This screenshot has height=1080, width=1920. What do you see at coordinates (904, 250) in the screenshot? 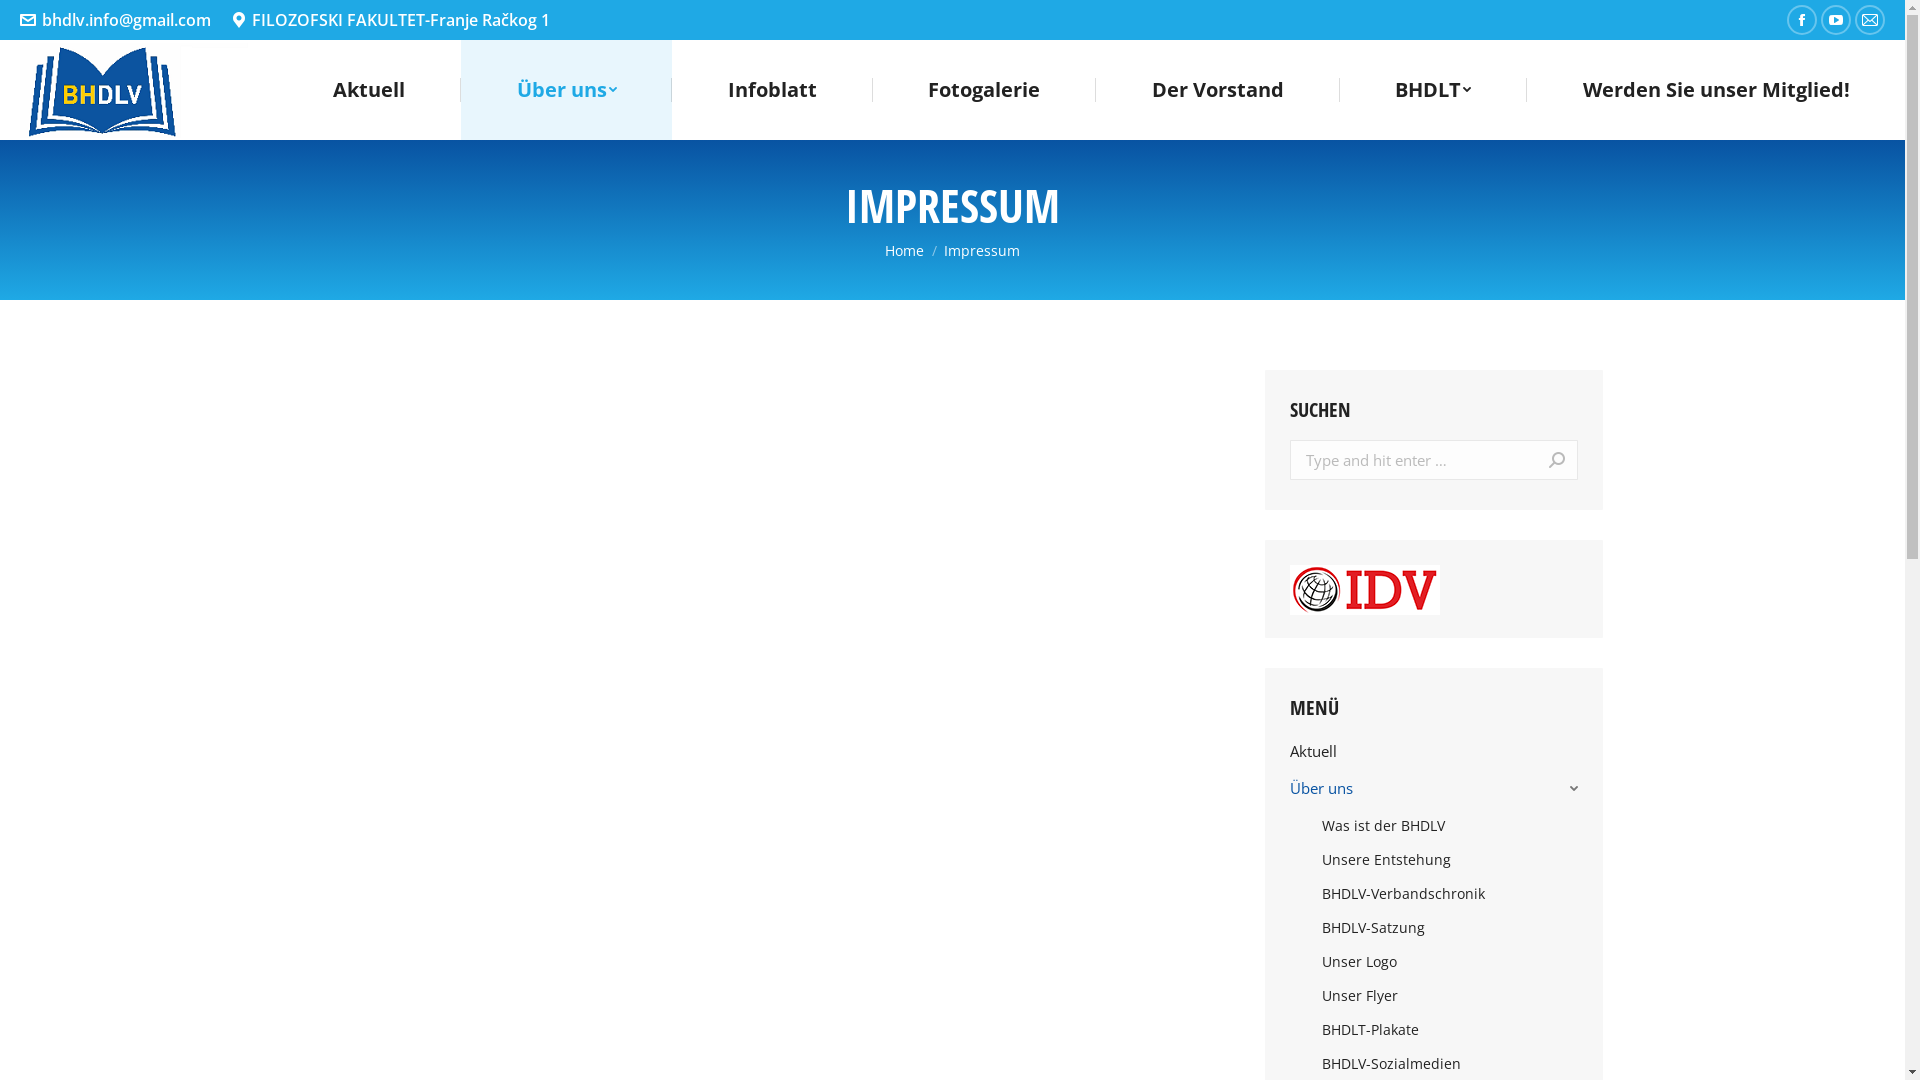
I see `Home` at bounding box center [904, 250].